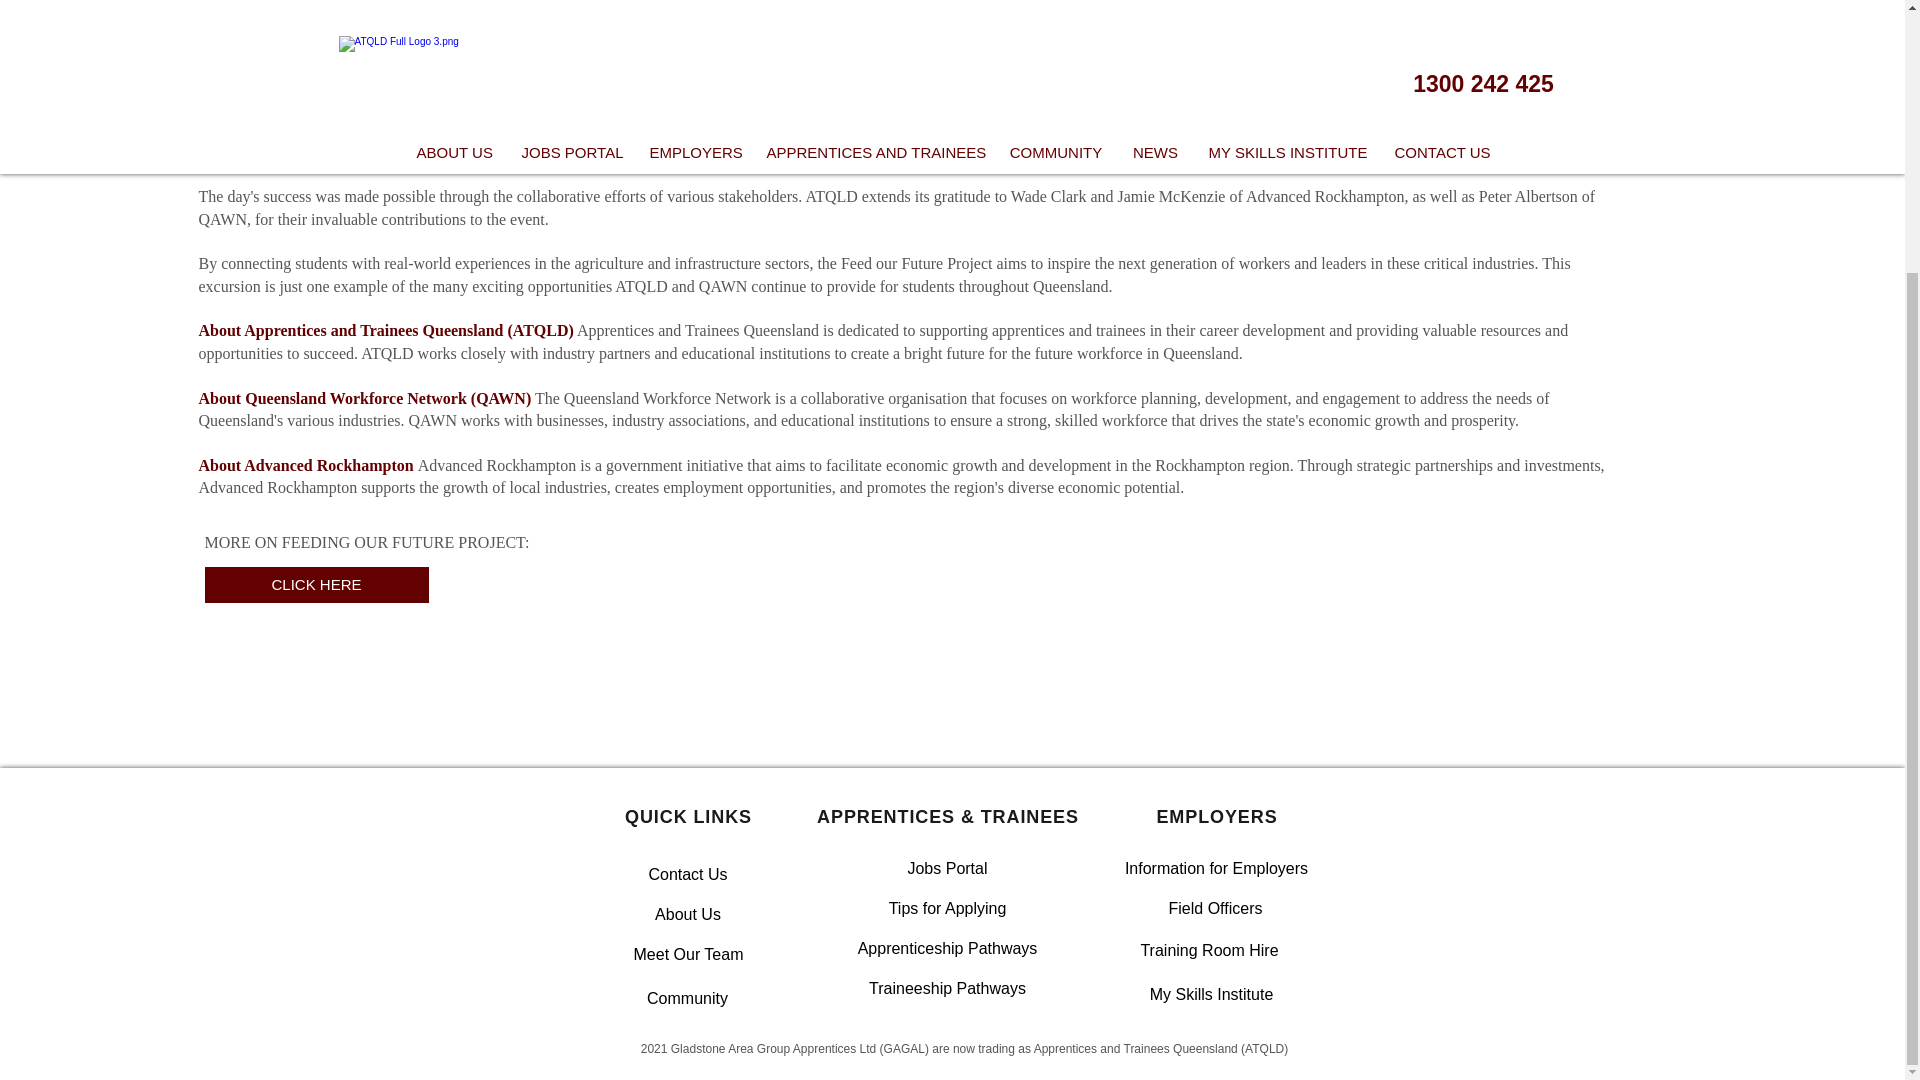  I want to click on CLICK HERE, so click(316, 584).